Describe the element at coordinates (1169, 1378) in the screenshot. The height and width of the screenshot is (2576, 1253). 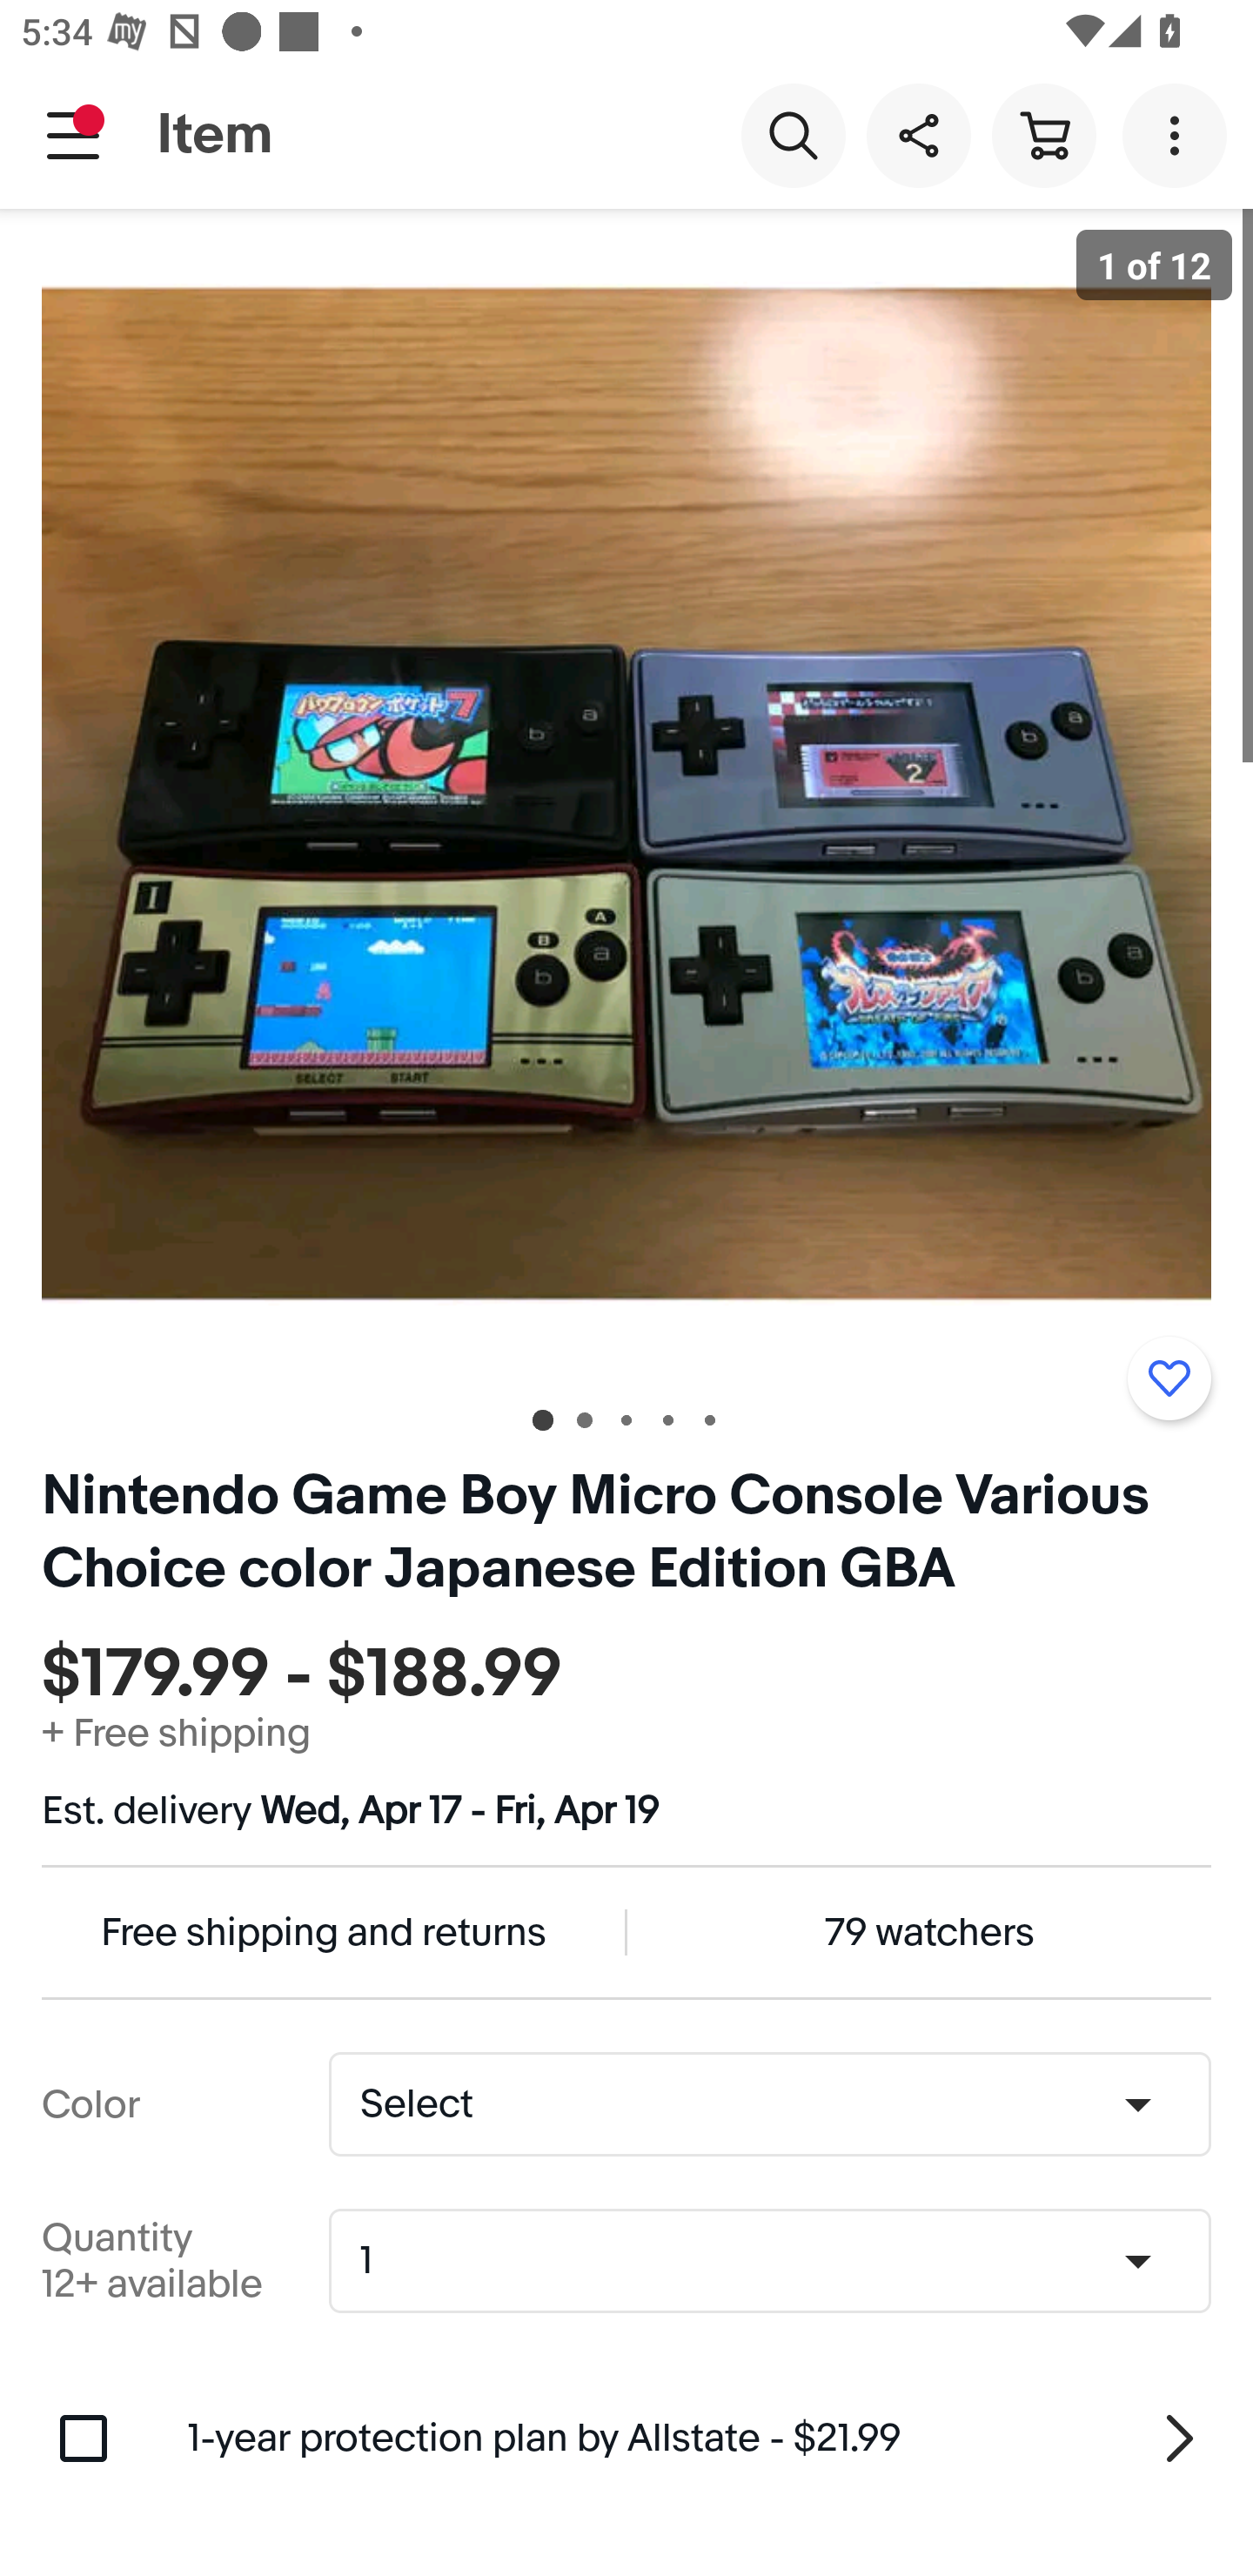
I see `Add to watchlist` at that location.